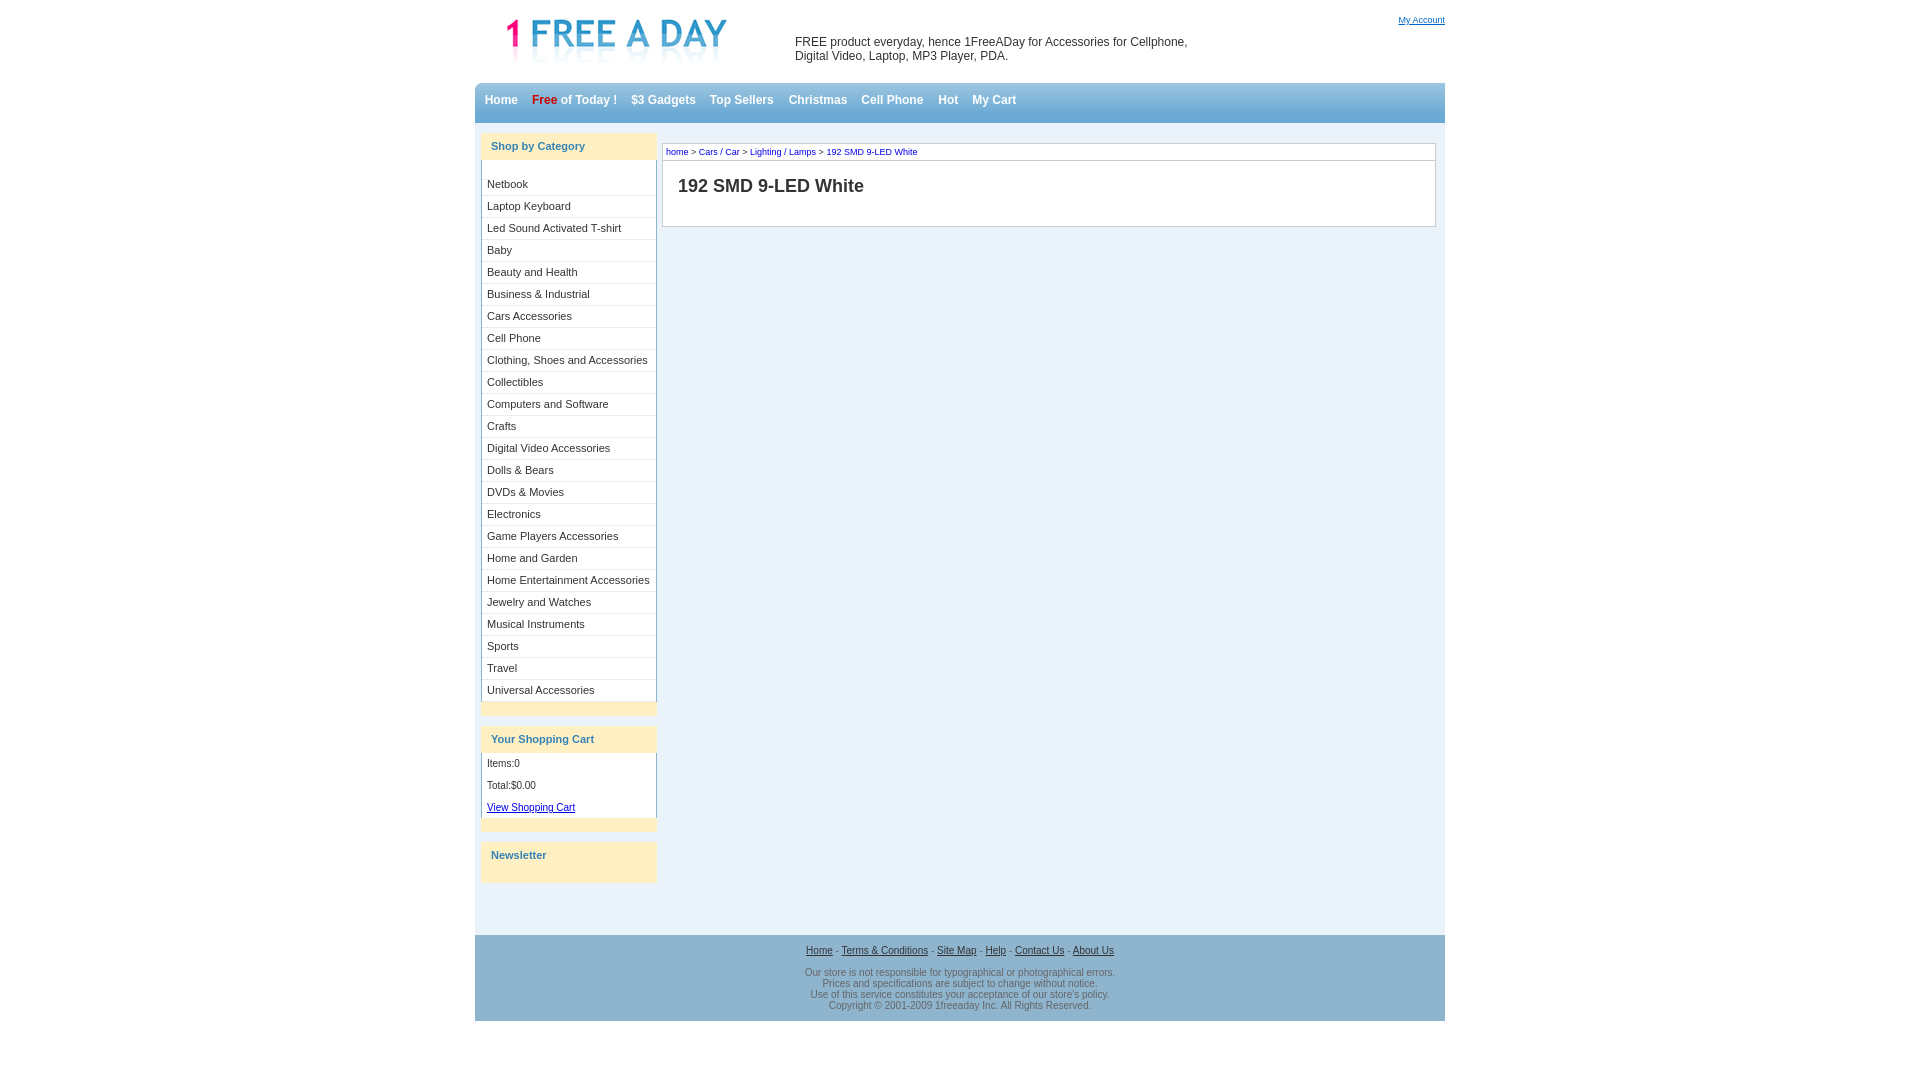 This screenshot has width=1920, height=1080. What do you see at coordinates (956, 950) in the screenshot?
I see `Site Map` at bounding box center [956, 950].